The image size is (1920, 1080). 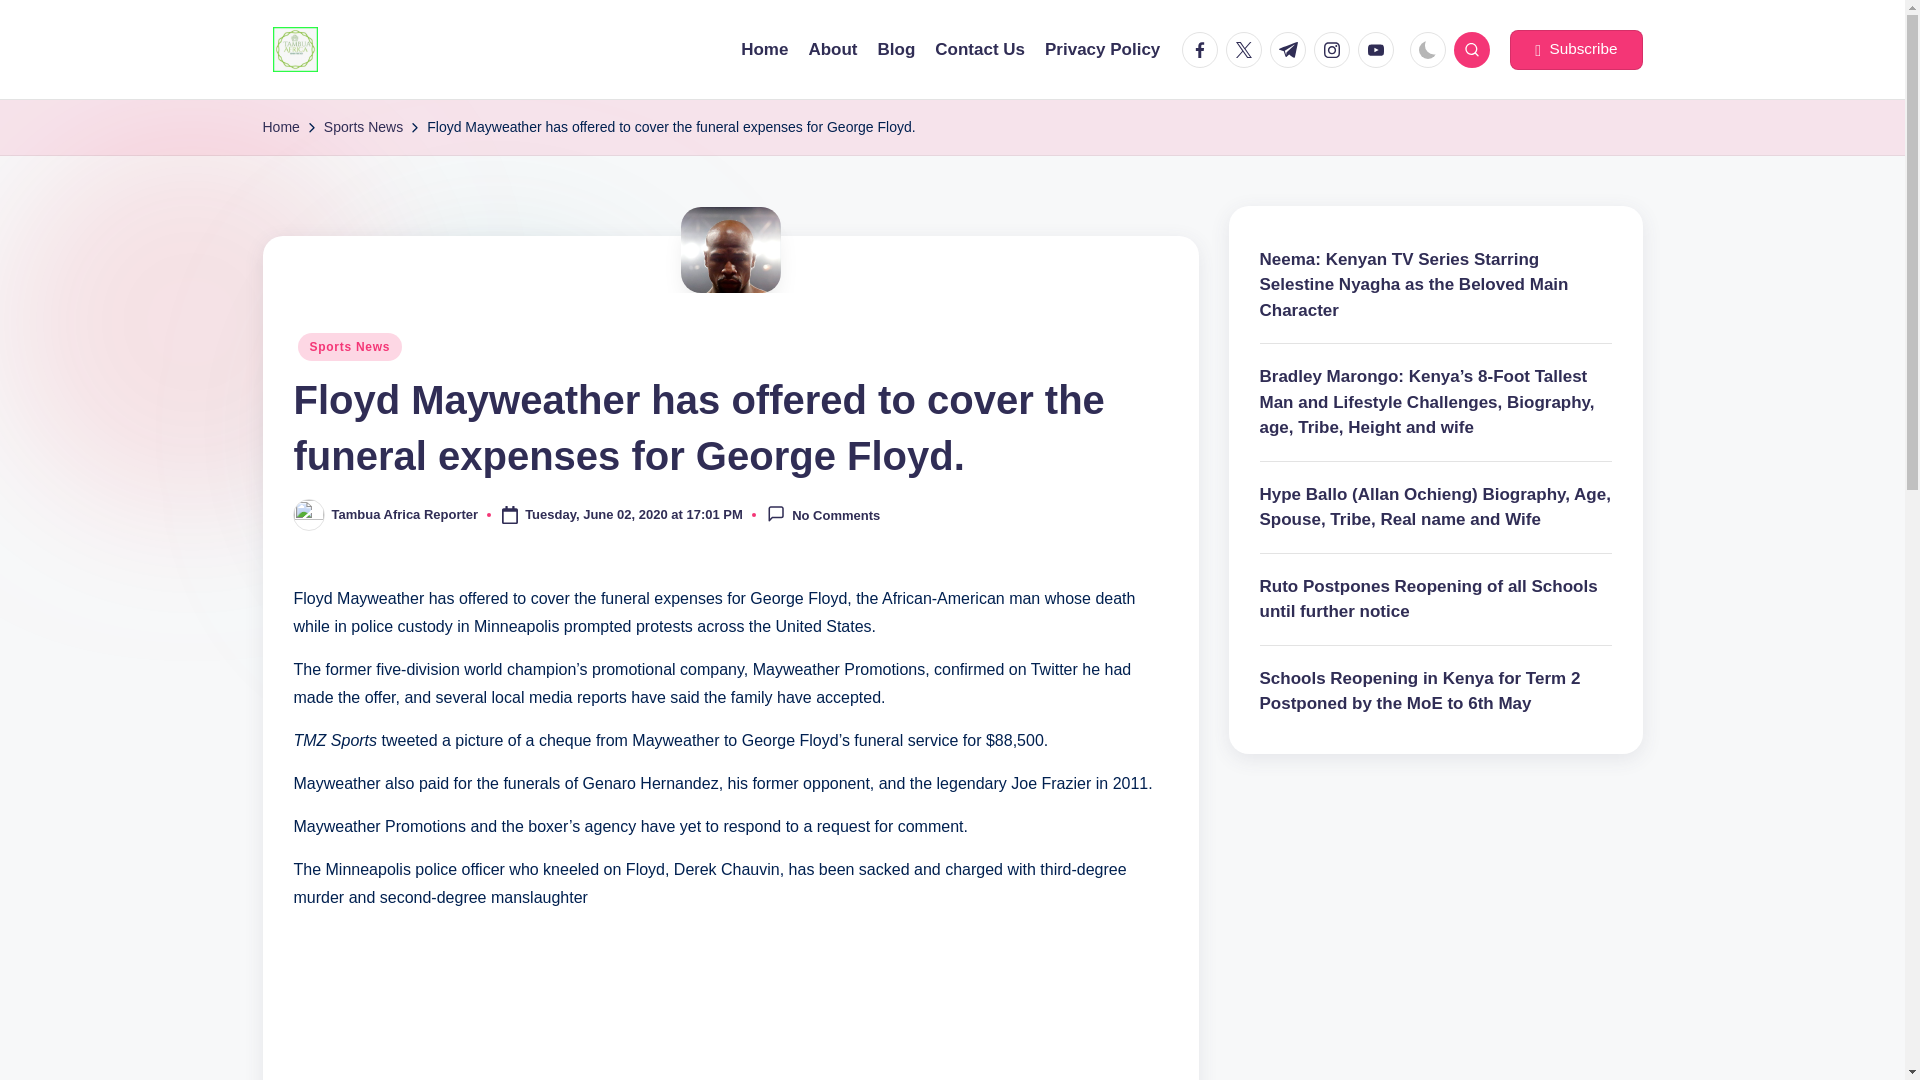 I want to click on t.me, so click(x=1291, y=50).